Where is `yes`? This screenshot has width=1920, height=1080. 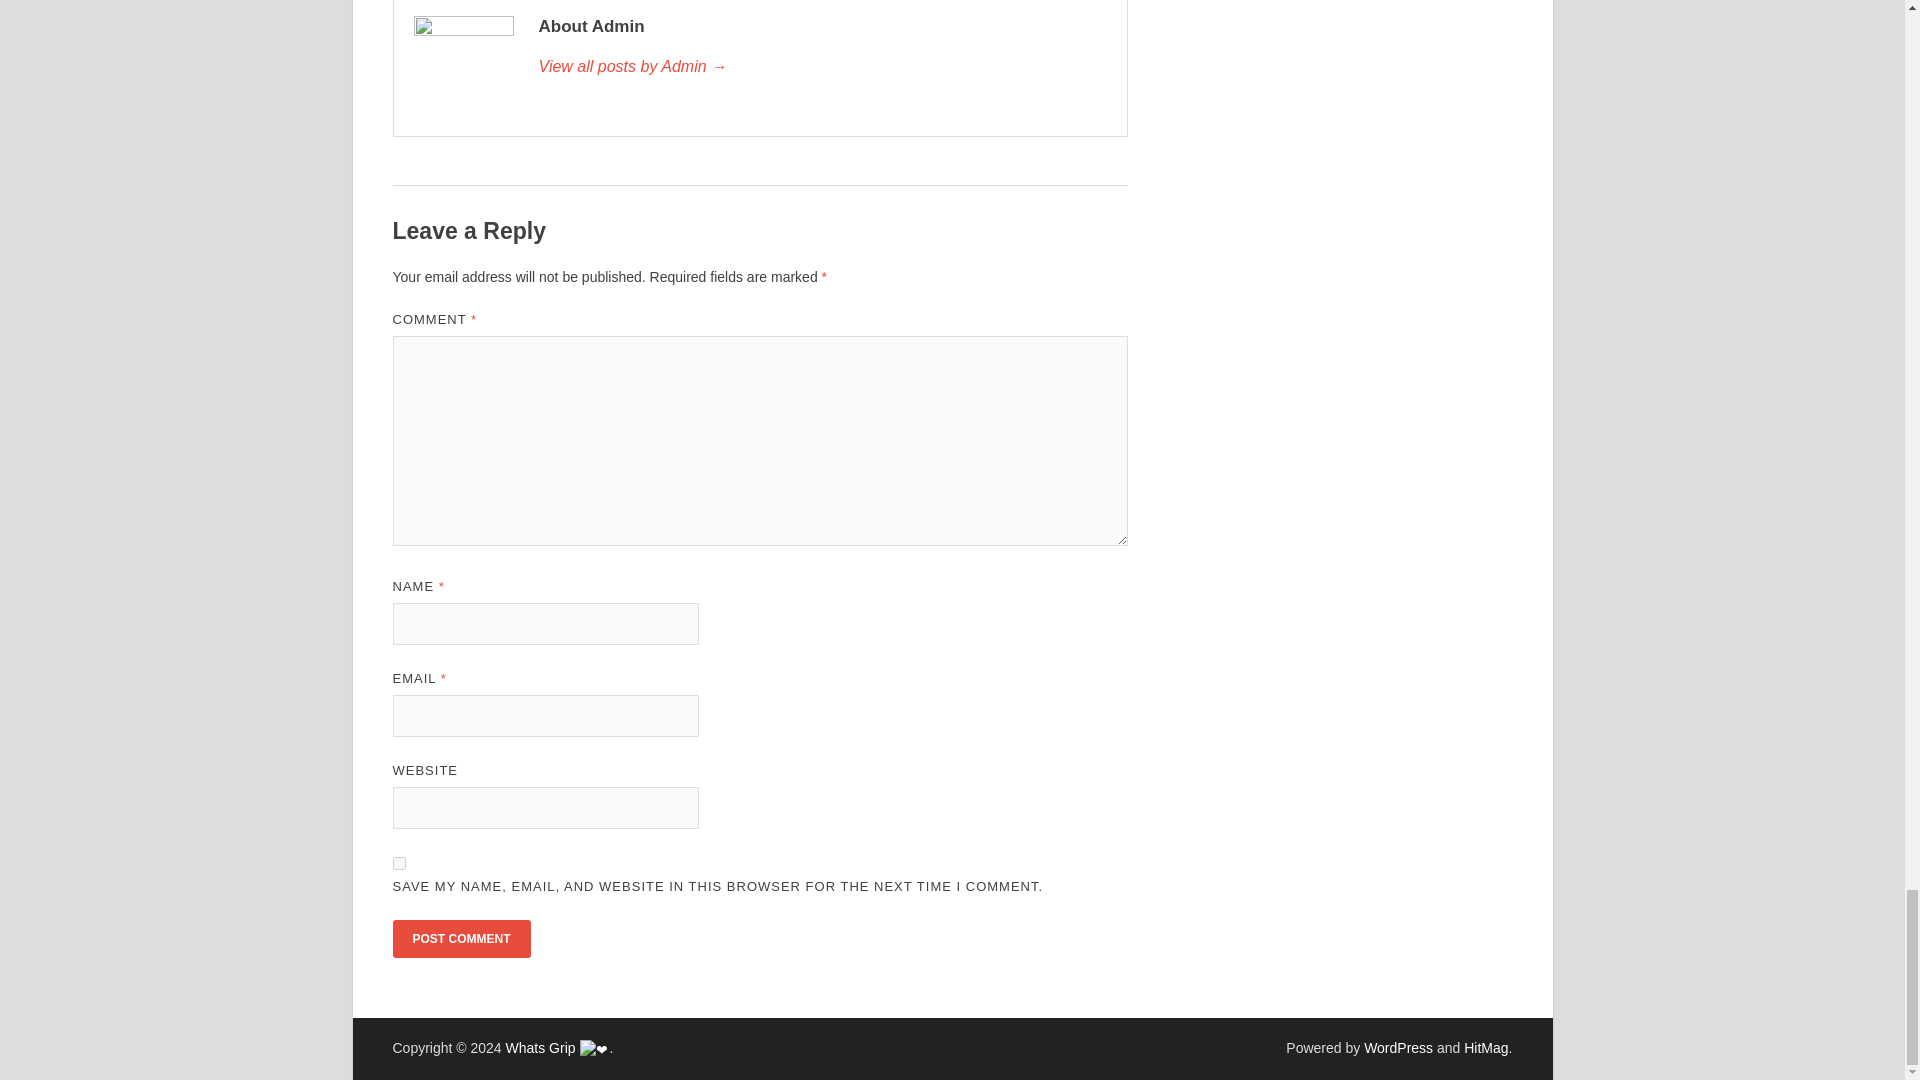 yes is located at coordinates (398, 864).